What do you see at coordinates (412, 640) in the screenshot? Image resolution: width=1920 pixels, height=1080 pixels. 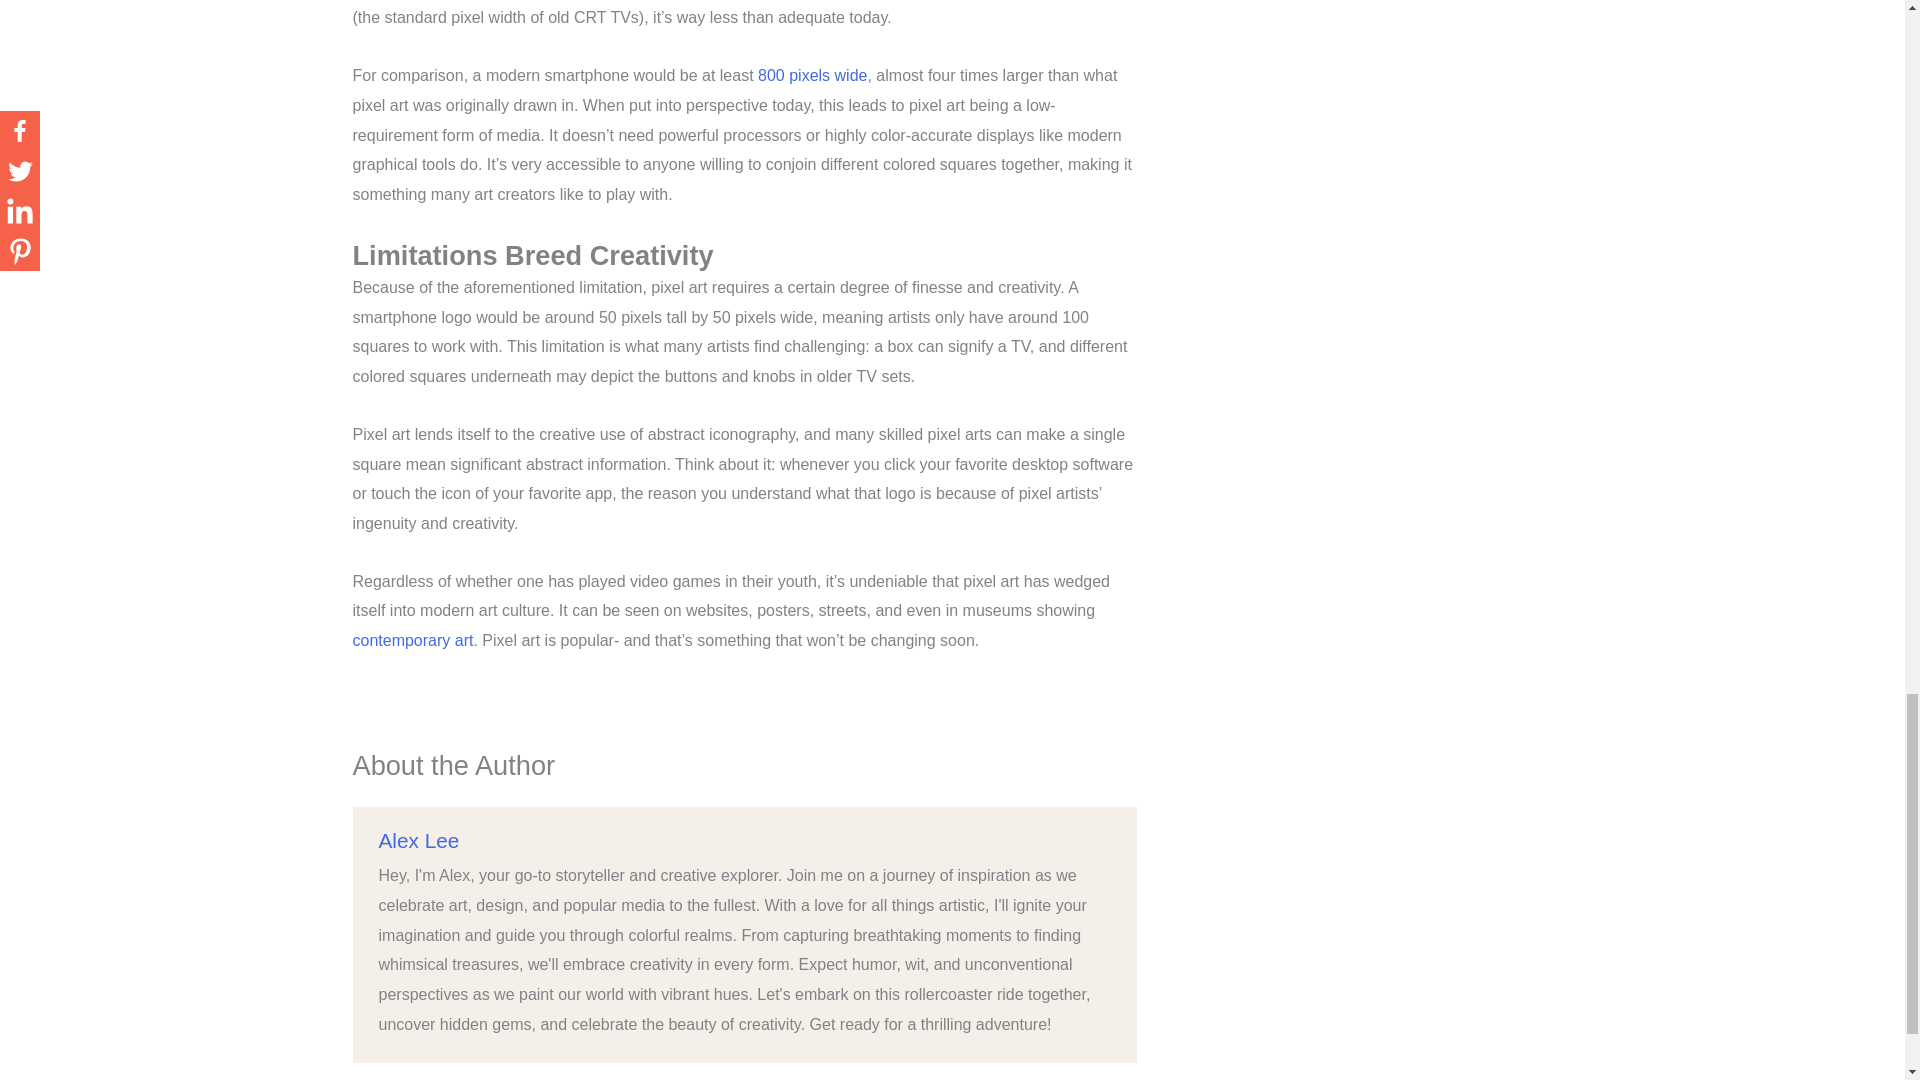 I see `contemporary art` at bounding box center [412, 640].